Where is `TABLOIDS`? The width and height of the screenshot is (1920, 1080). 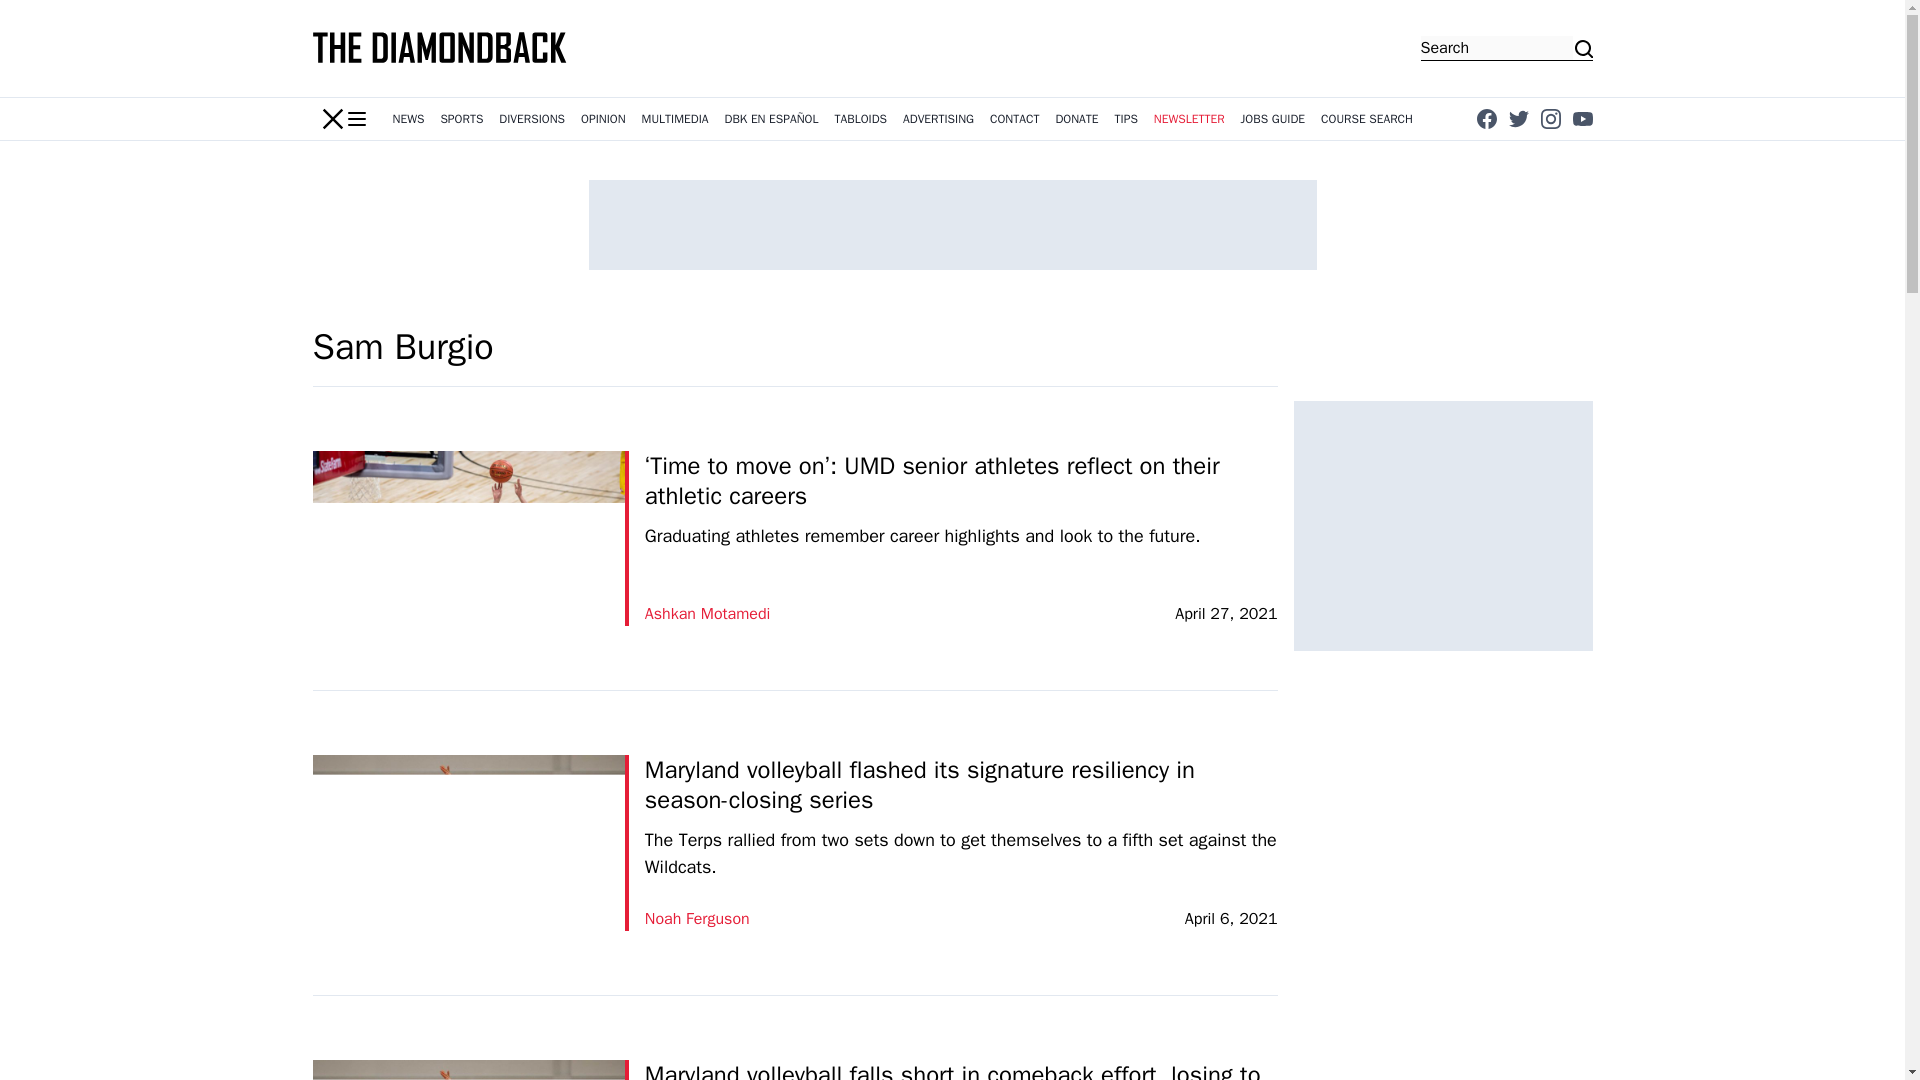
TABLOIDS is located at coordinates (860, 119).